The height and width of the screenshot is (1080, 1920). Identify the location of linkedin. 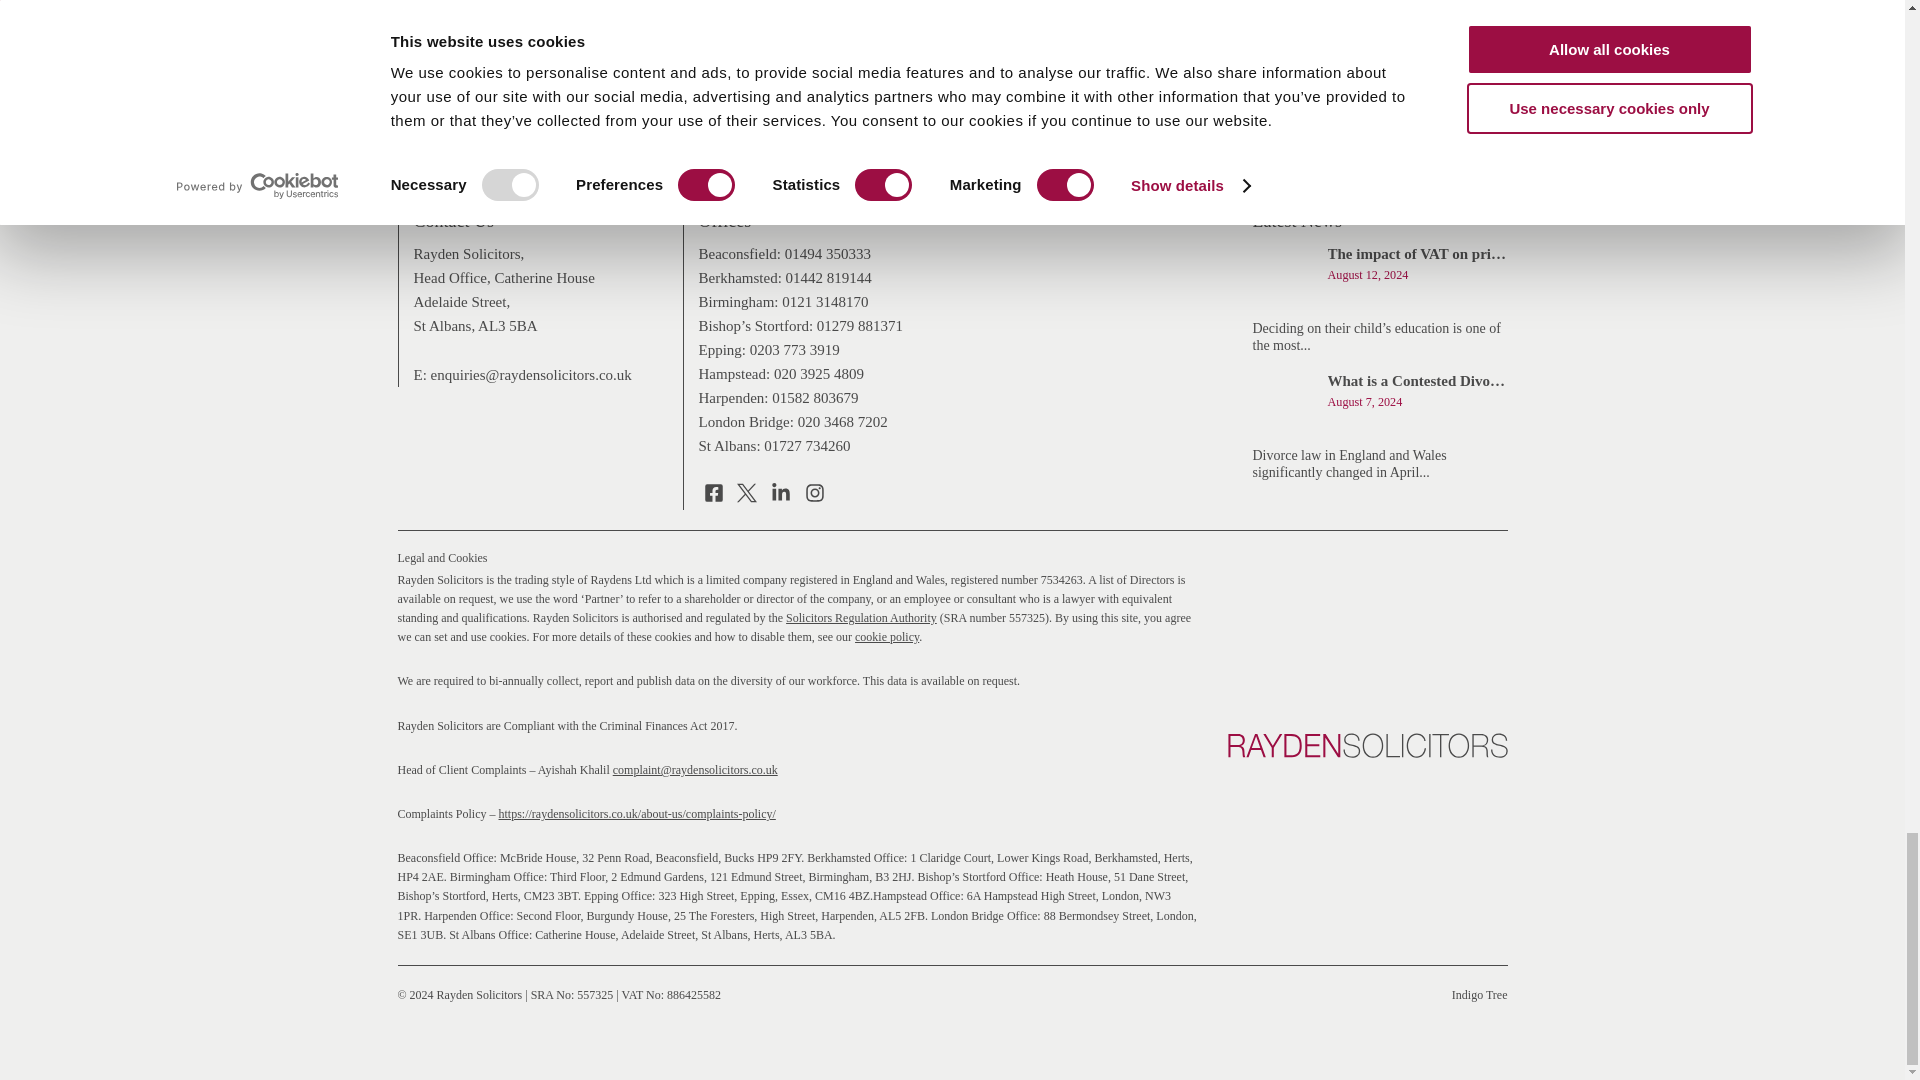
(781, 496).